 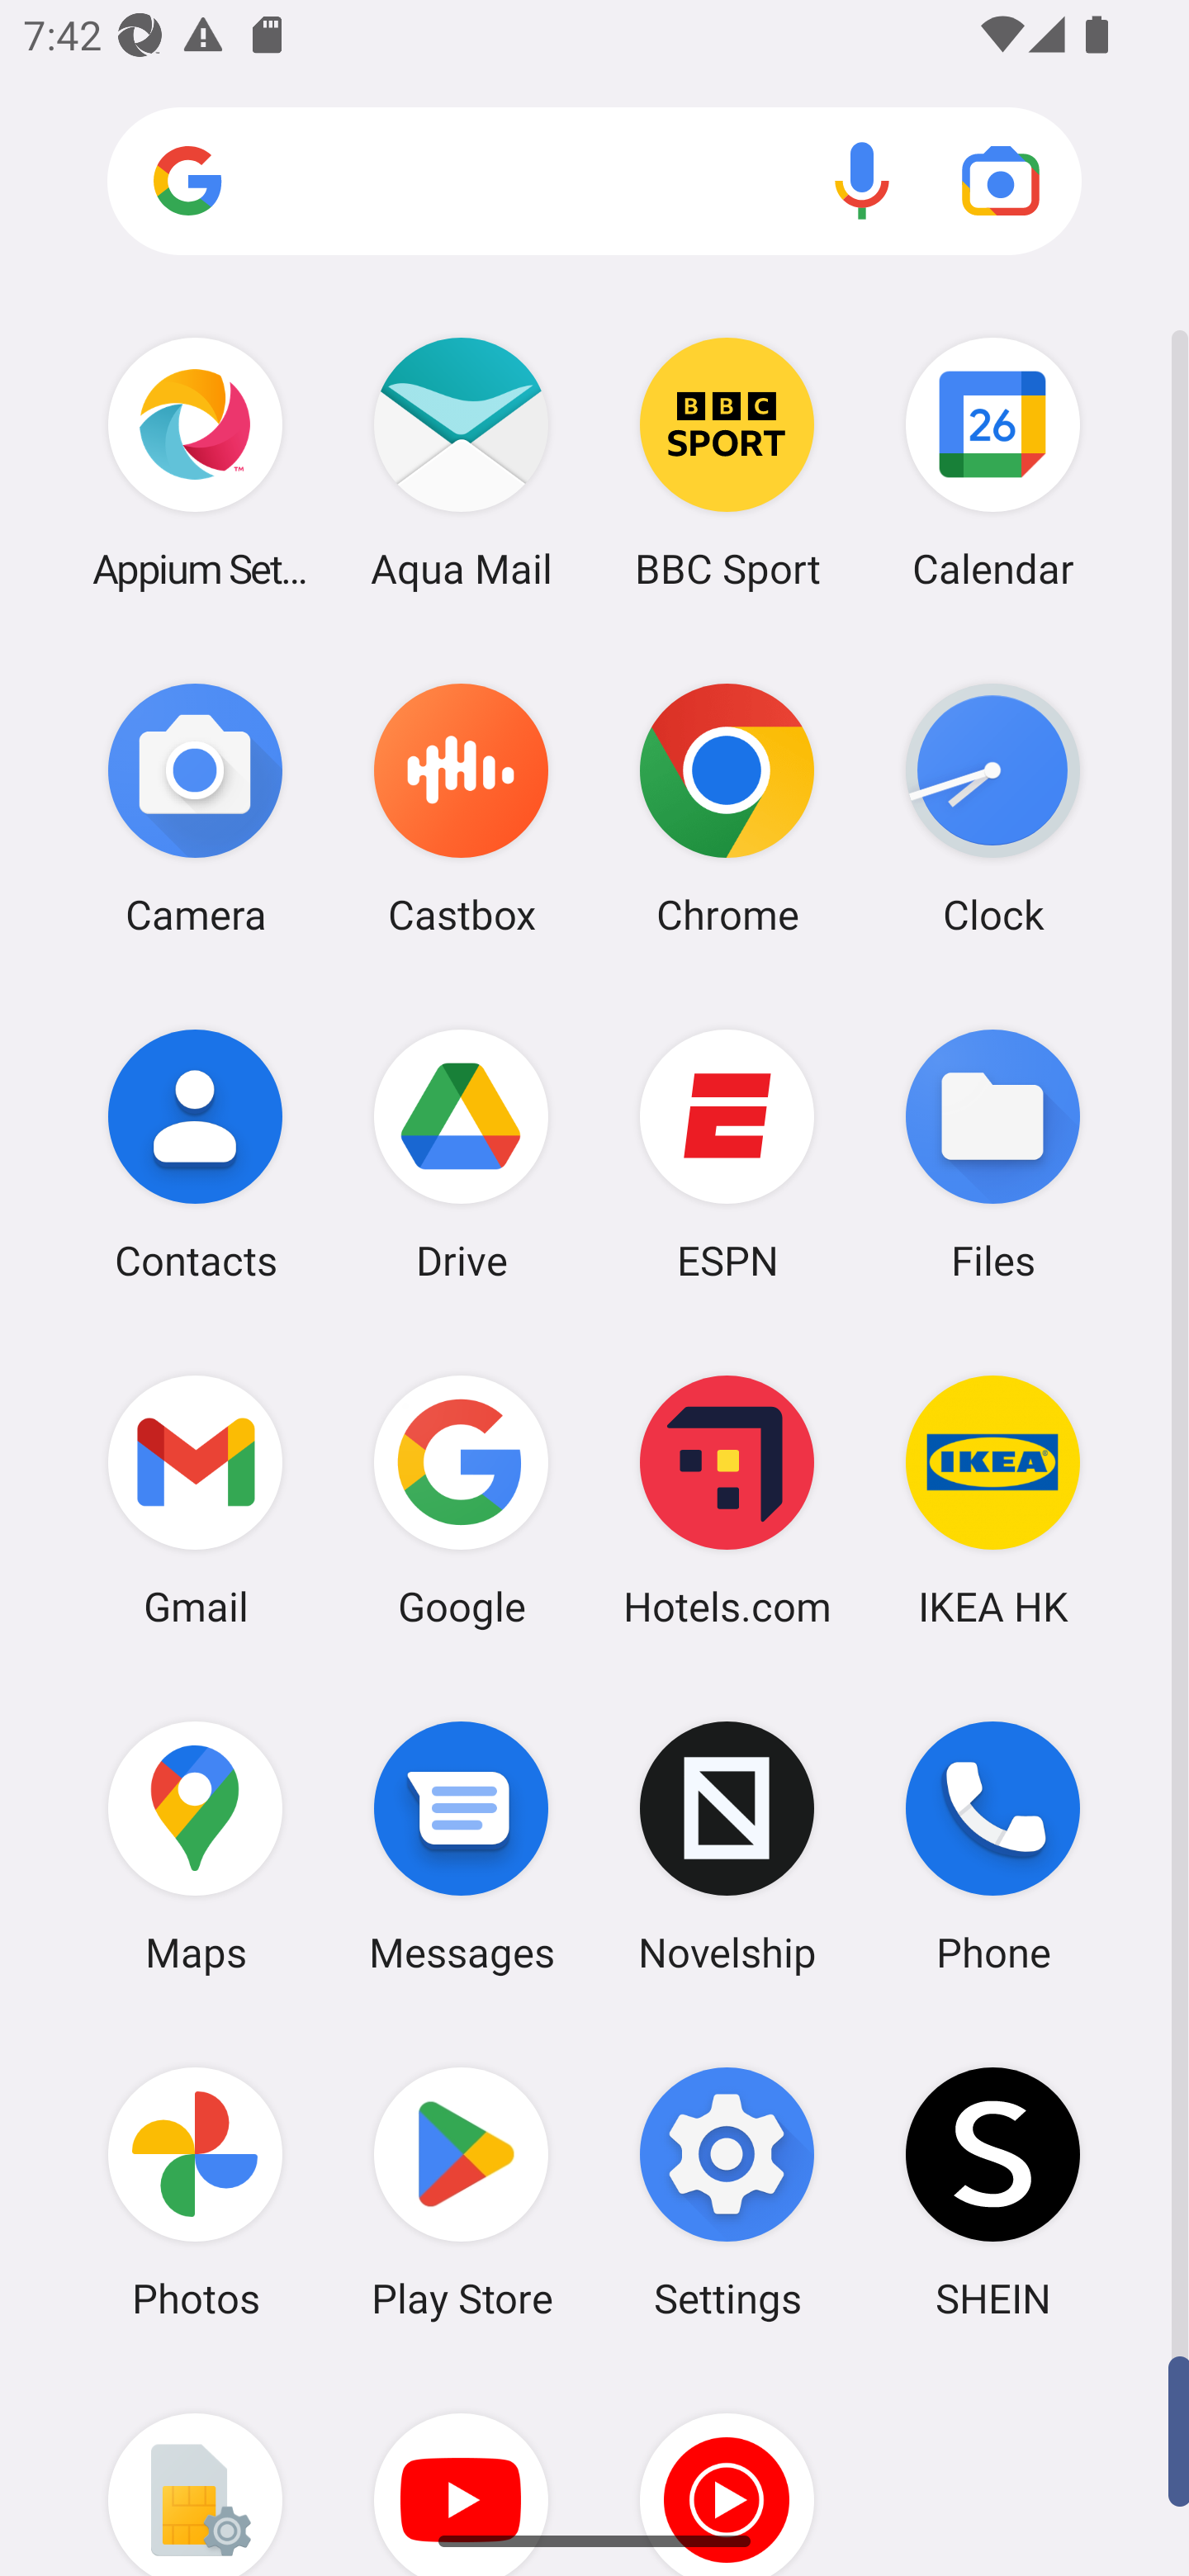 I want to click on ESPN, so click(x=727, y=1153).